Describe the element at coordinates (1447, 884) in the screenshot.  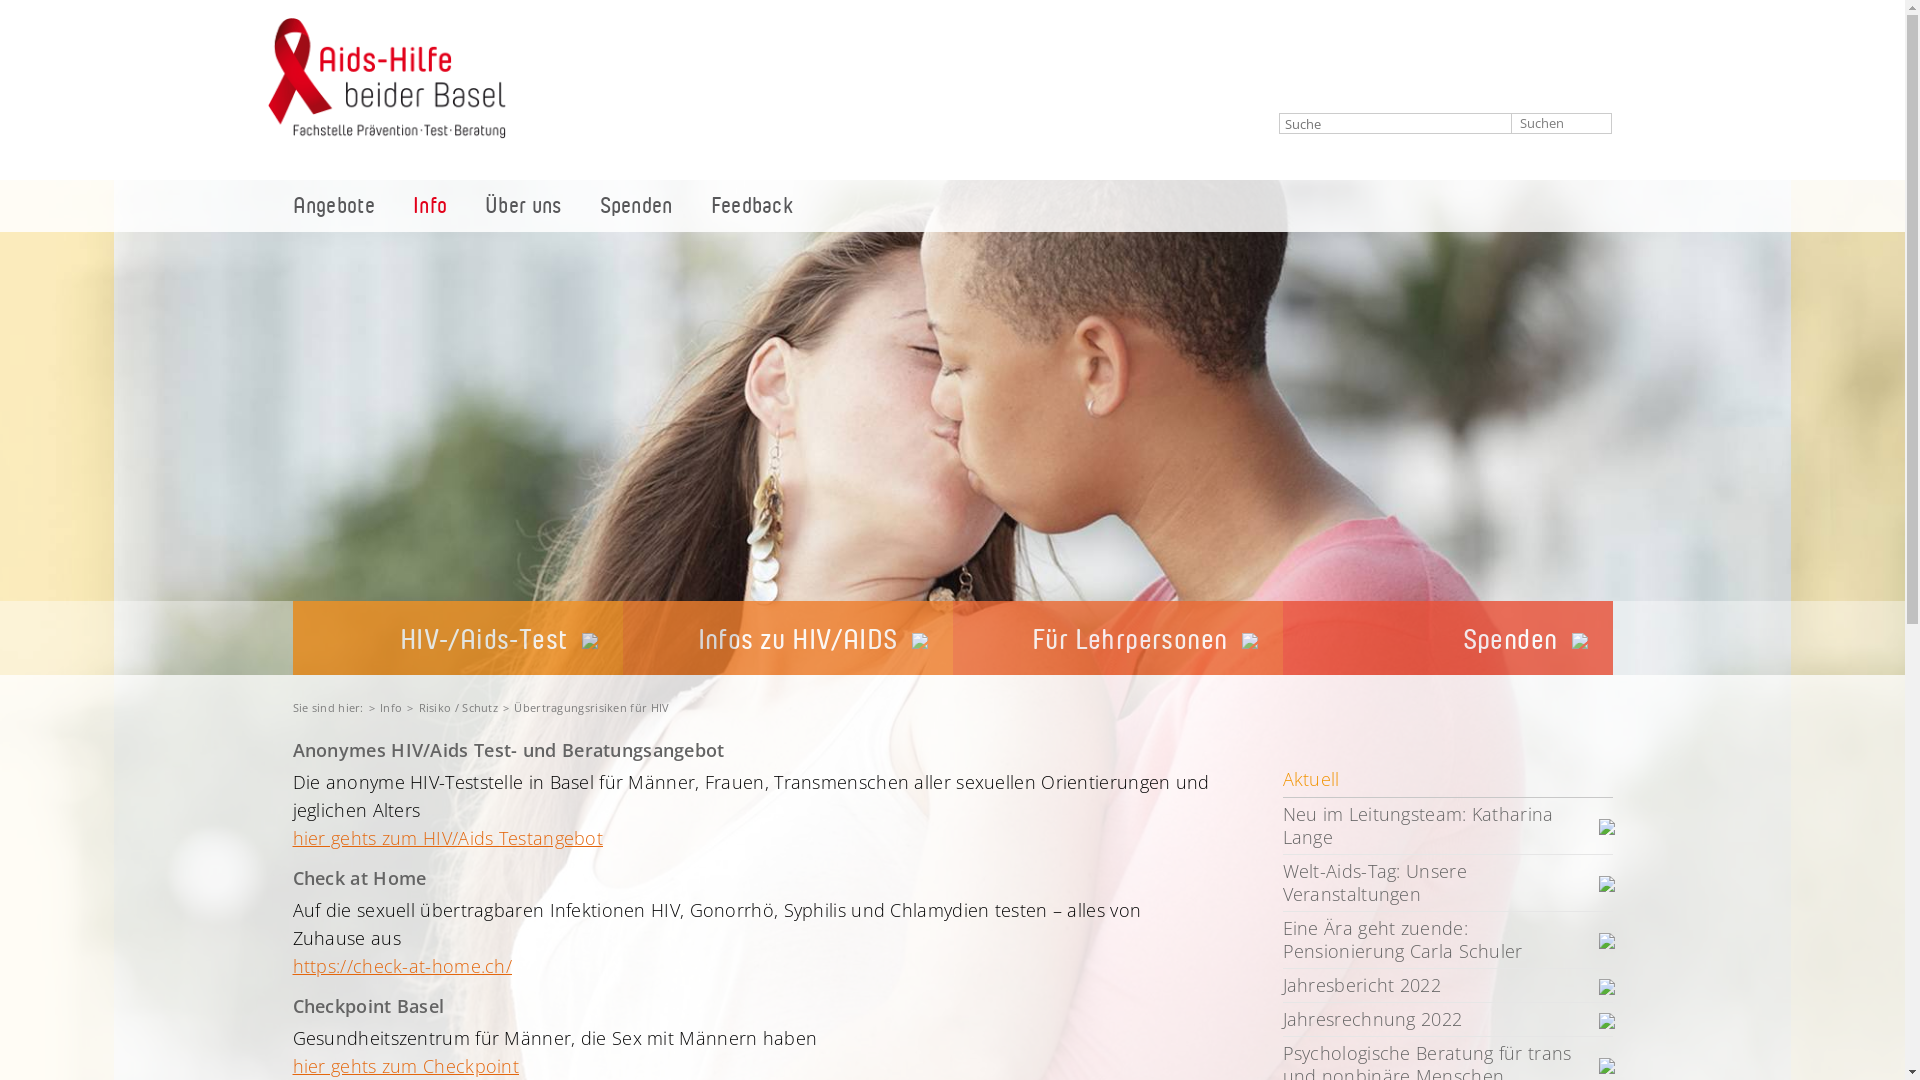
I see `Welt-Aids-Tag: Unsere Veranstaltungen` at that location.